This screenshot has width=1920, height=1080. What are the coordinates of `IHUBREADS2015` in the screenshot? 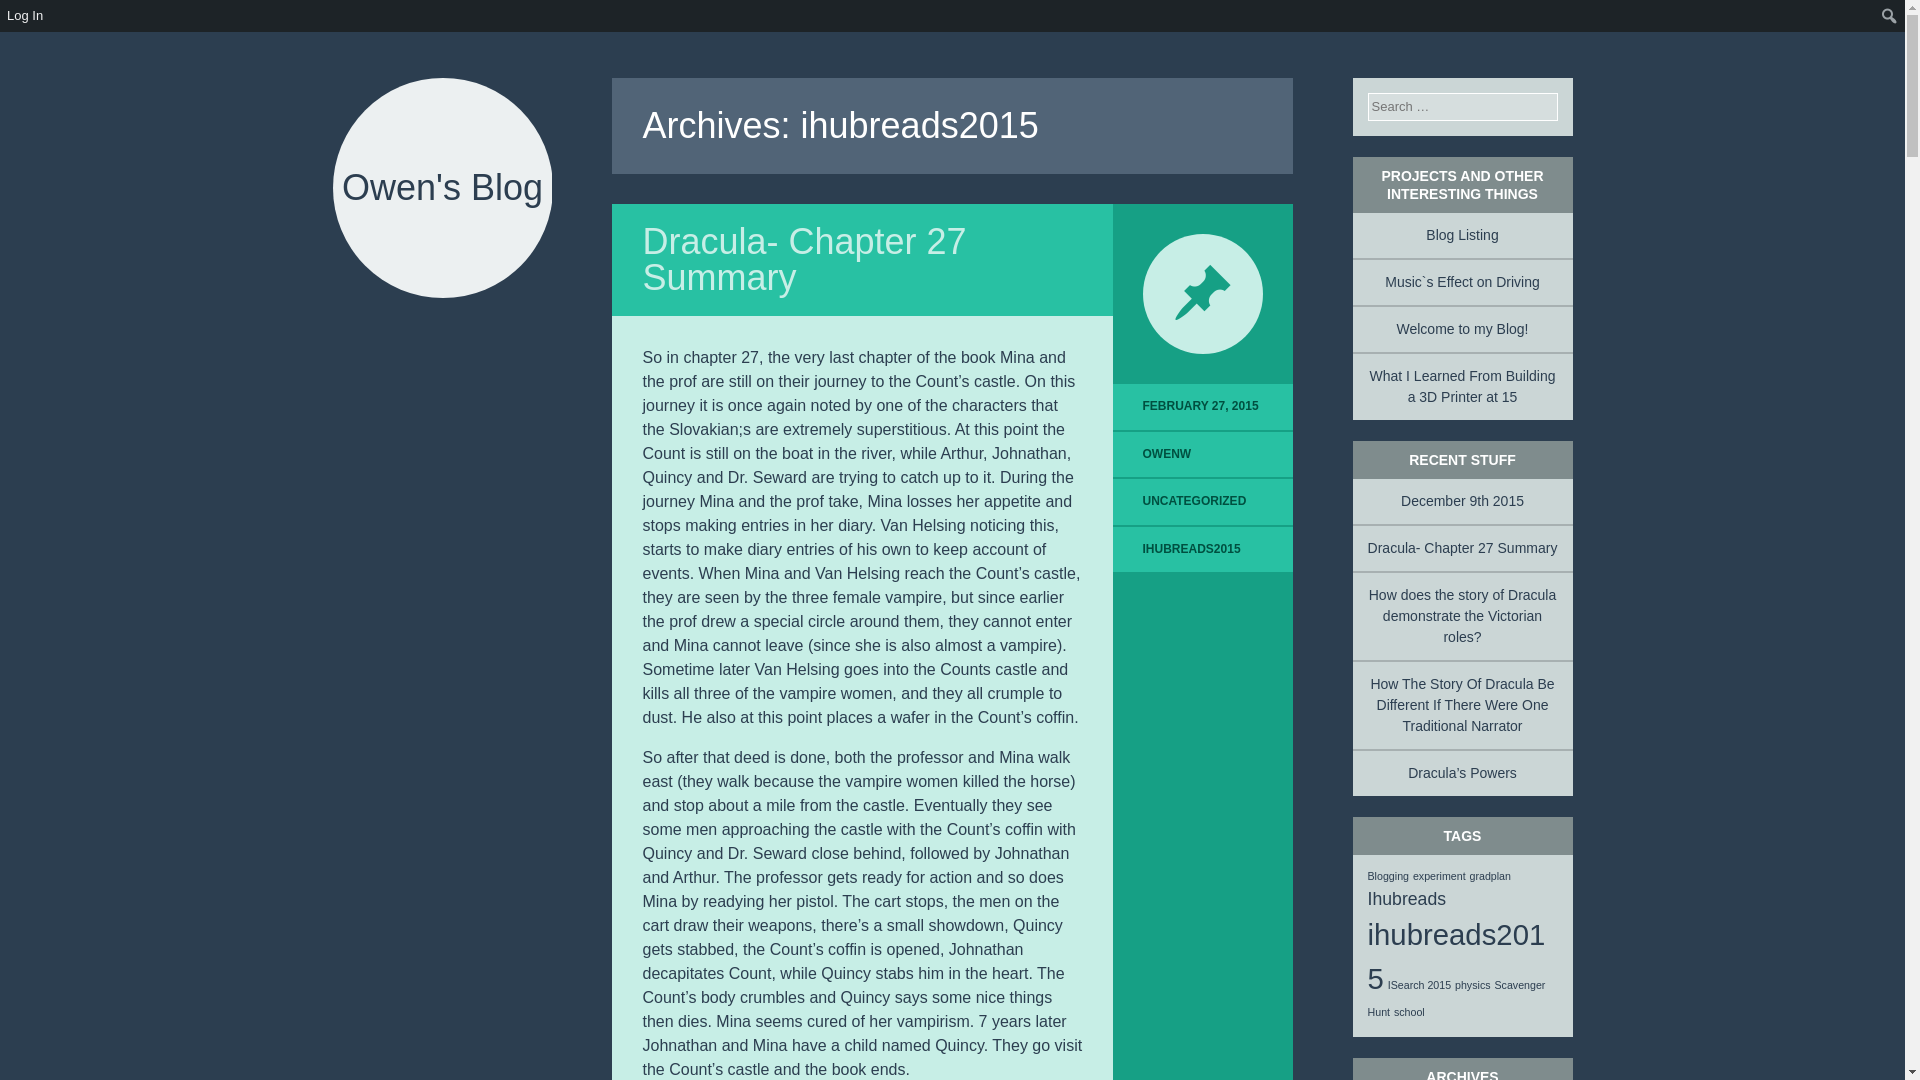 It's located at (1191, 549).